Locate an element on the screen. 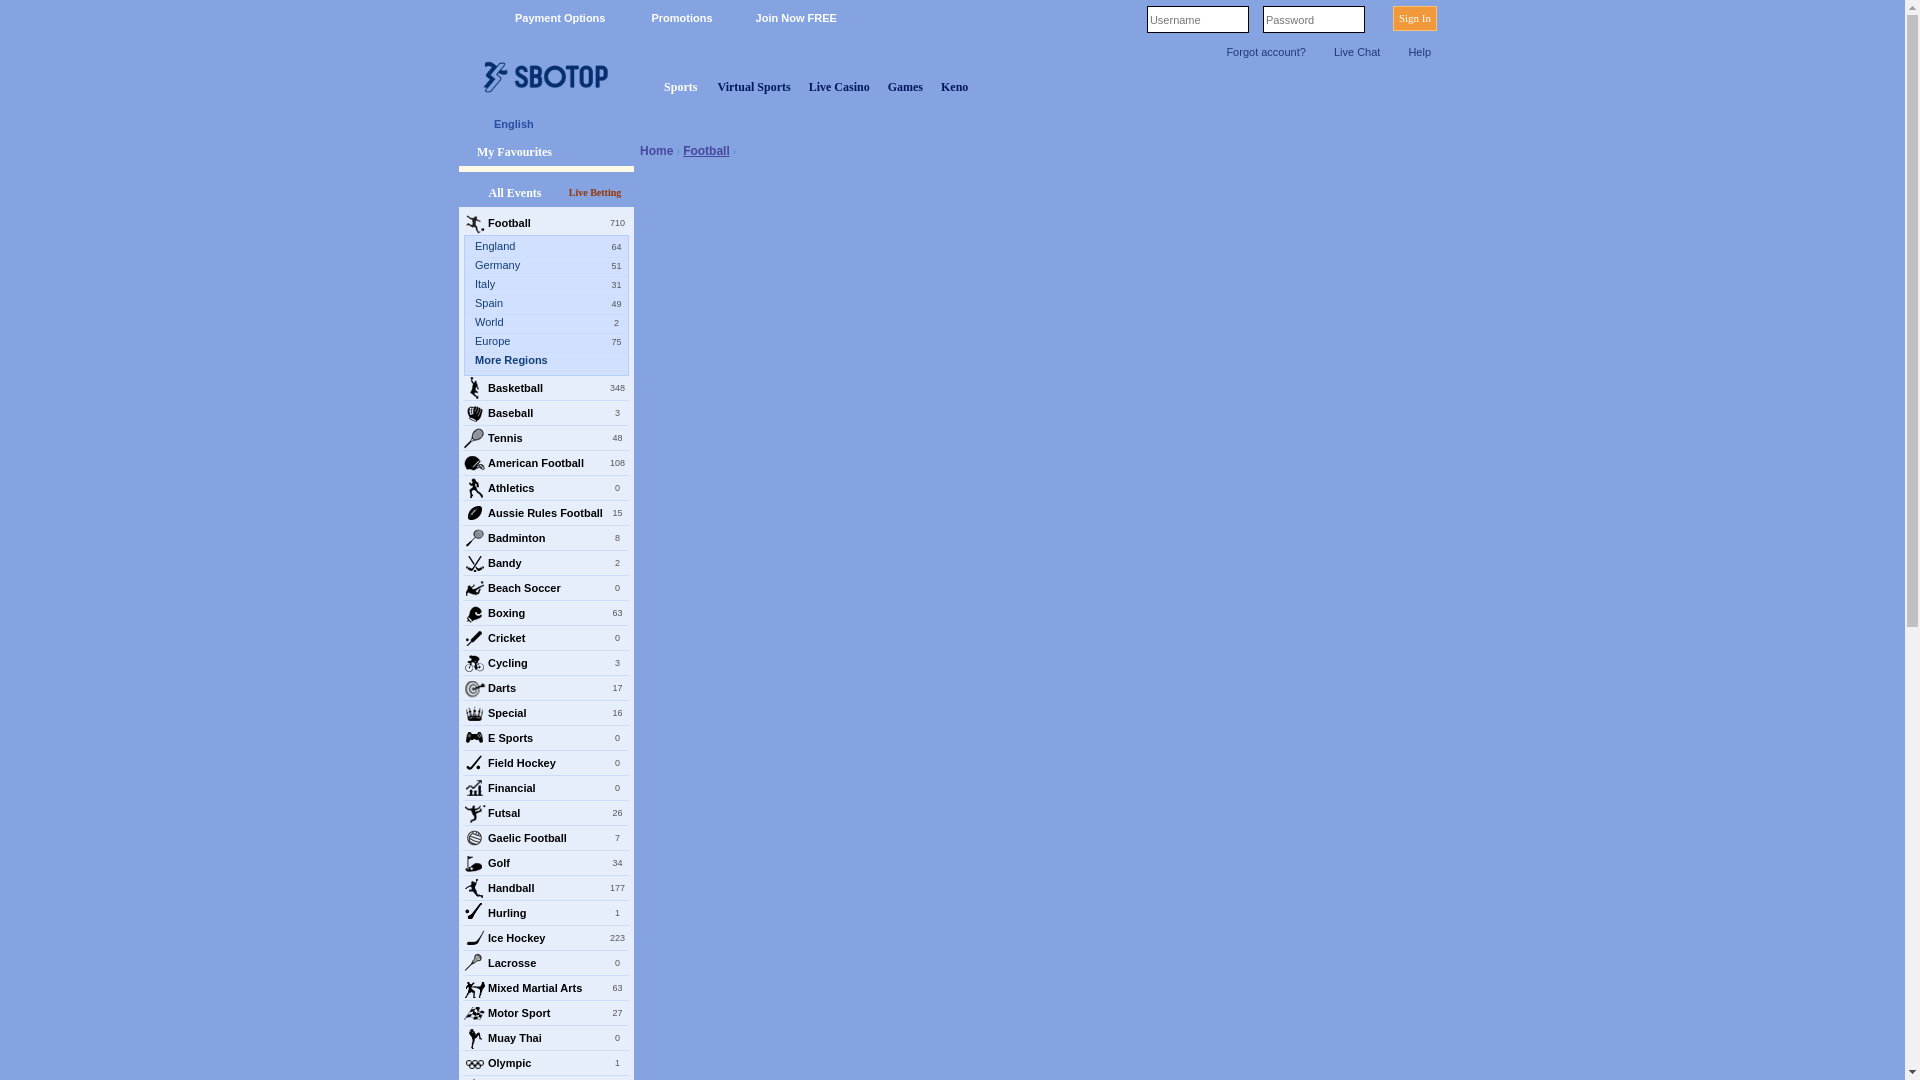  Unavailable option is located at coordinates (1376, 124).